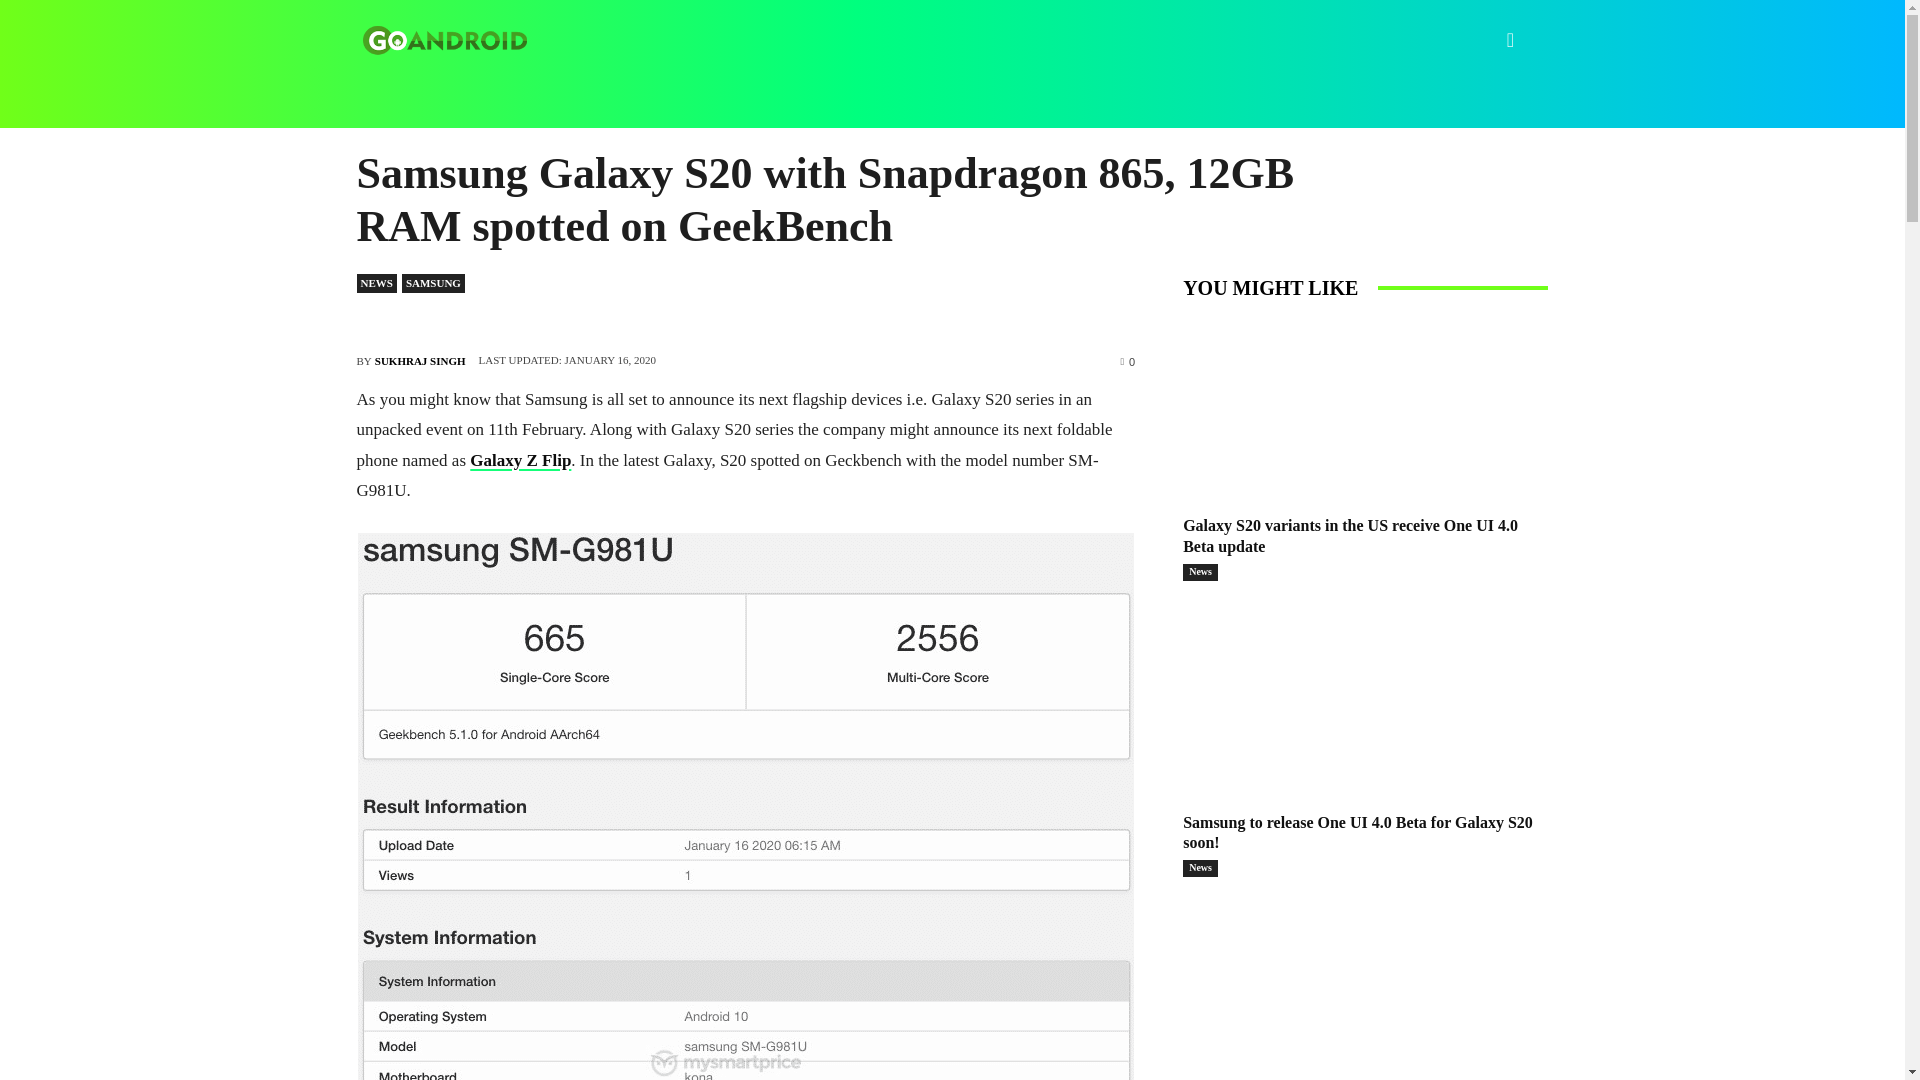 The height and width of the screenshot is (1080, 1920). I want to click on SUKHRAJ SINGH, so click(420, 360).